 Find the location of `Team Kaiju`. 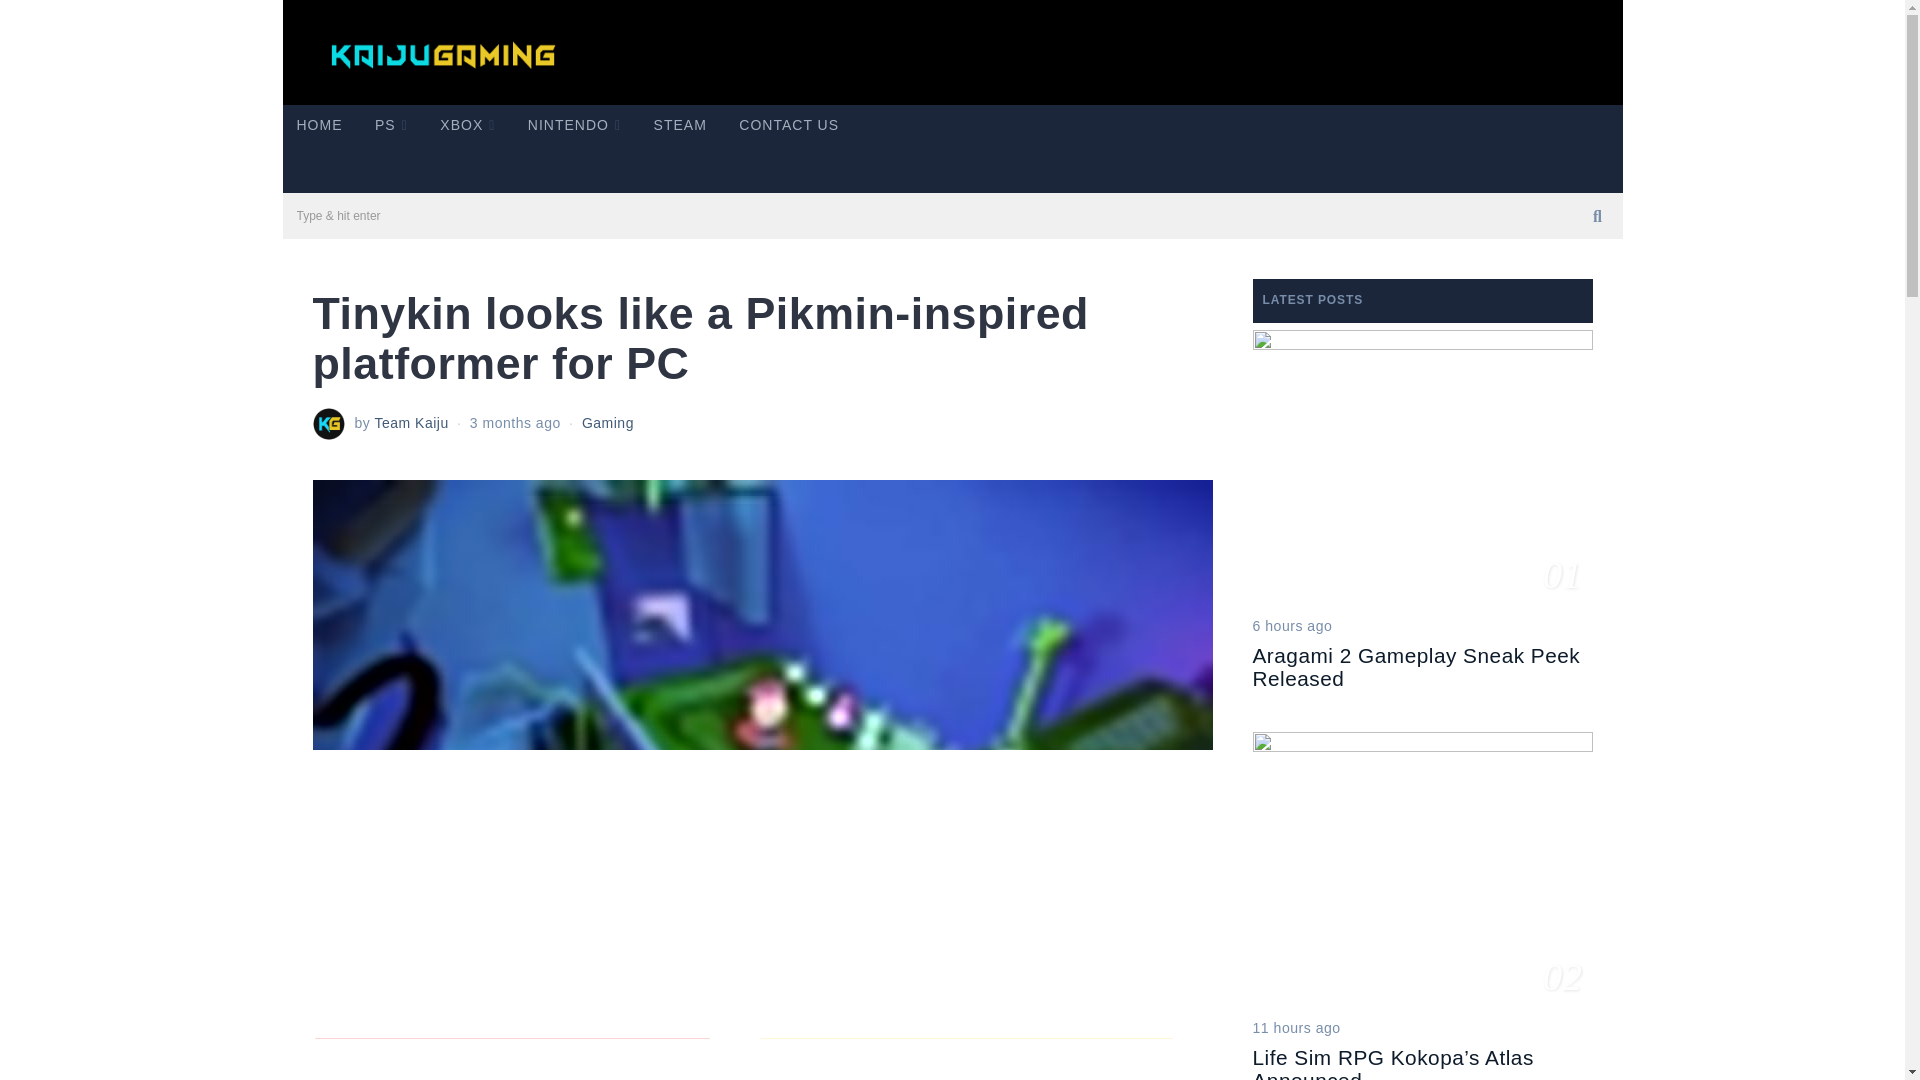

Team Kaiju is located at coordinates (410, 422).